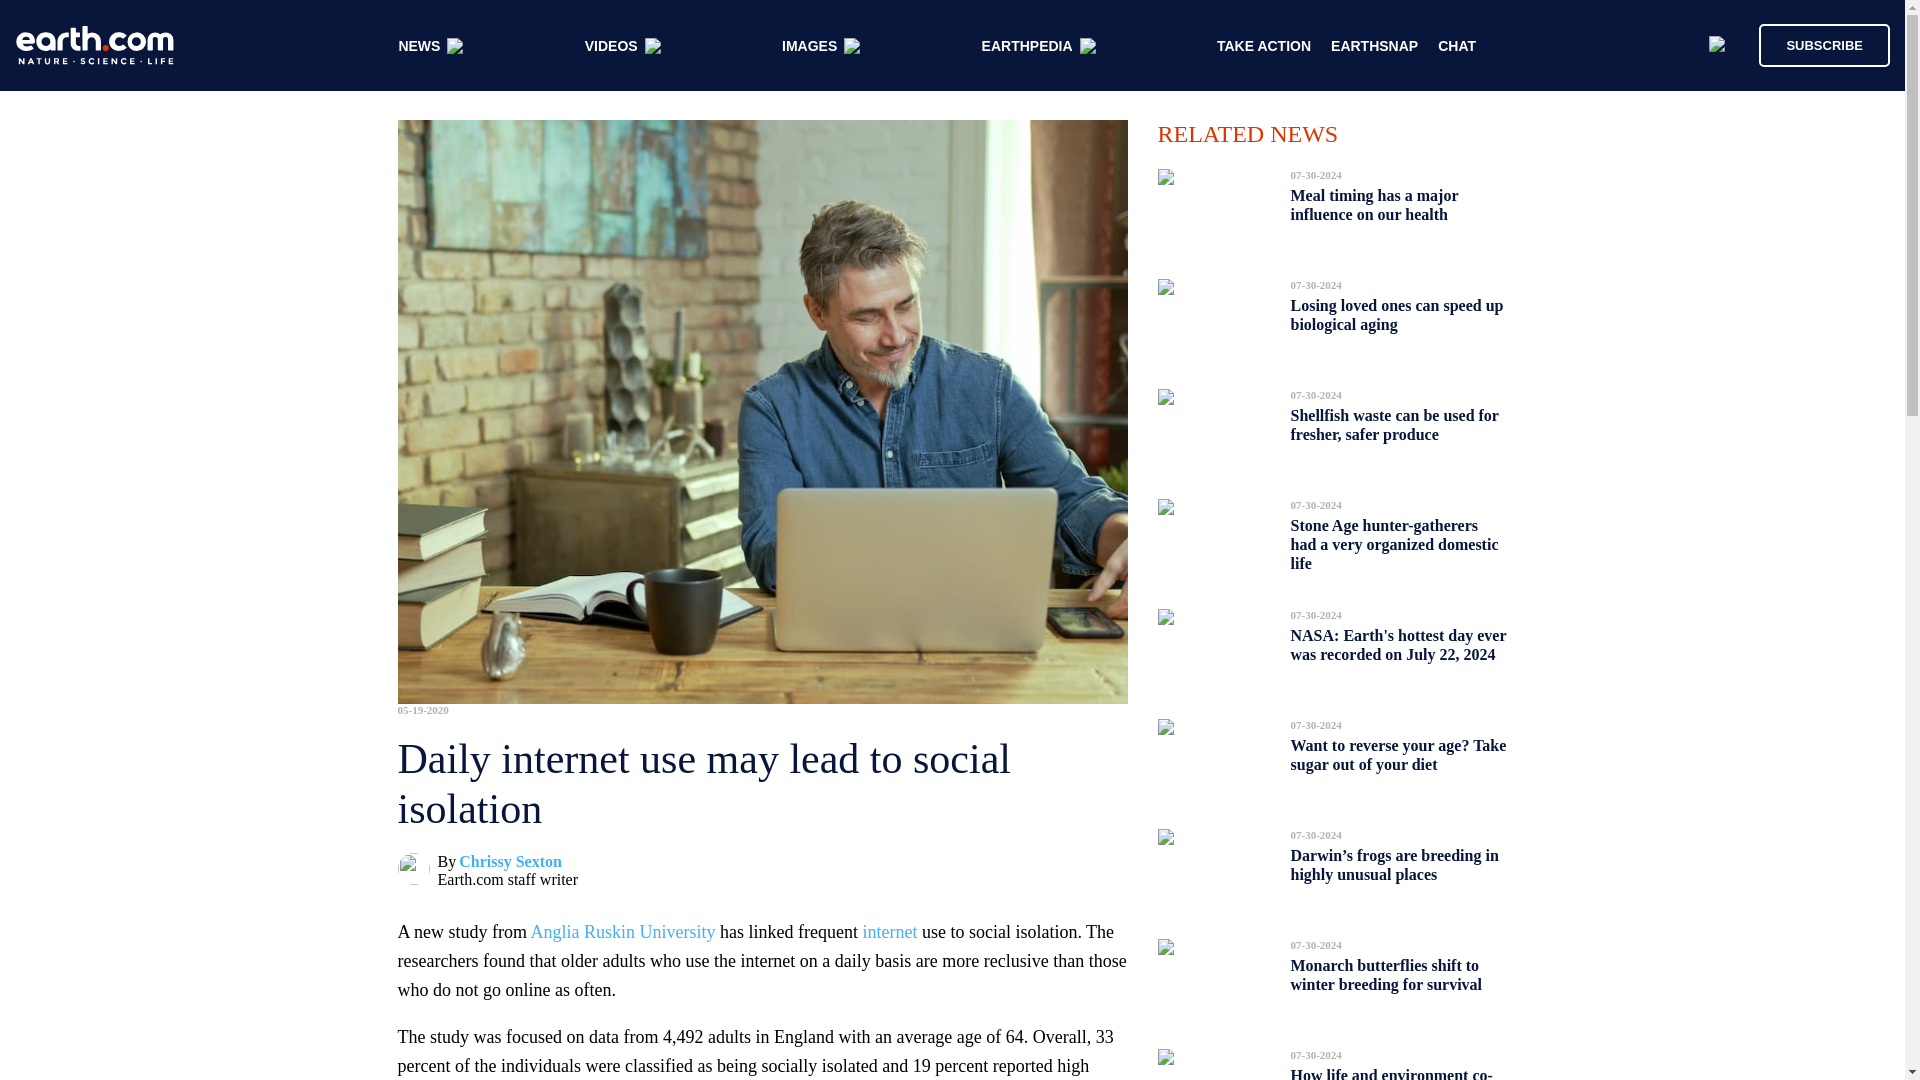  I want to click on internet, so click(890, 932).